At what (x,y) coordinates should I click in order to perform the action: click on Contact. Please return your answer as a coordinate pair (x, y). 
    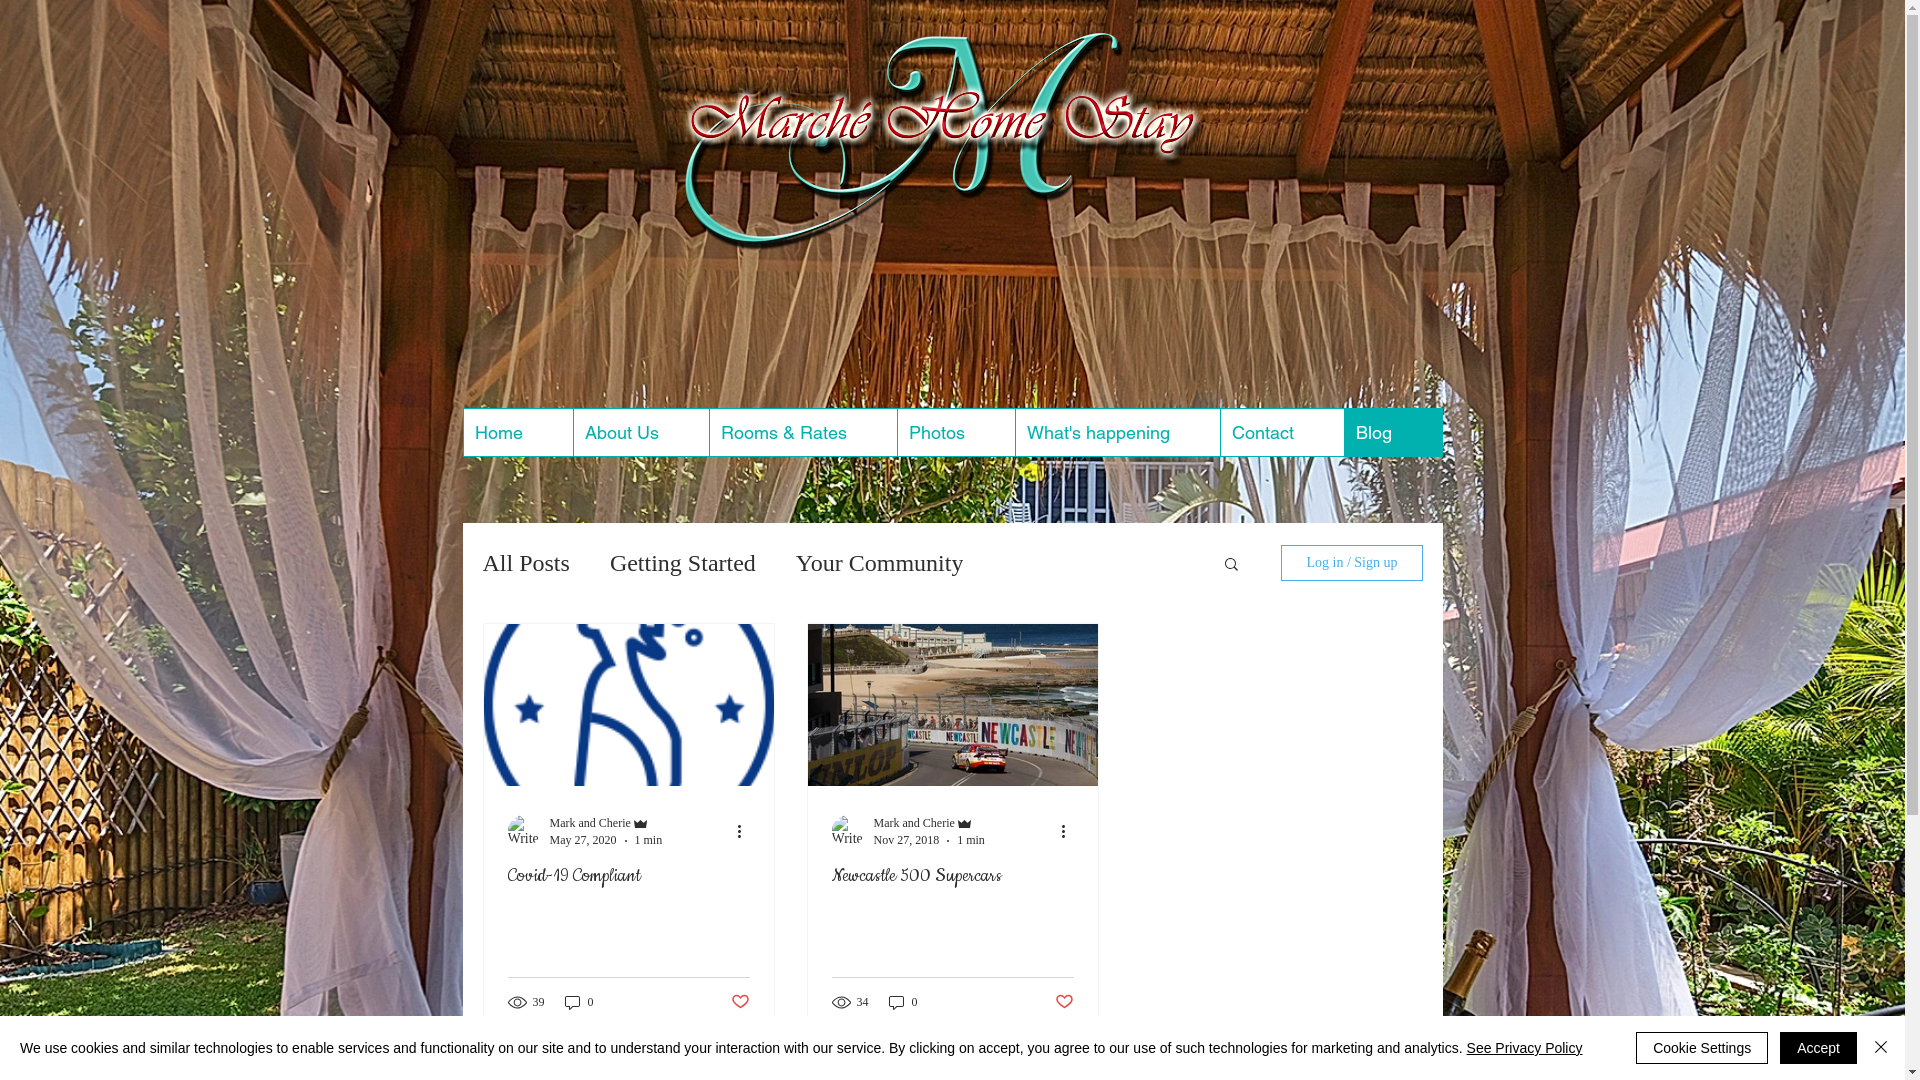
    Looking at the image, I should click on (1282, 432).